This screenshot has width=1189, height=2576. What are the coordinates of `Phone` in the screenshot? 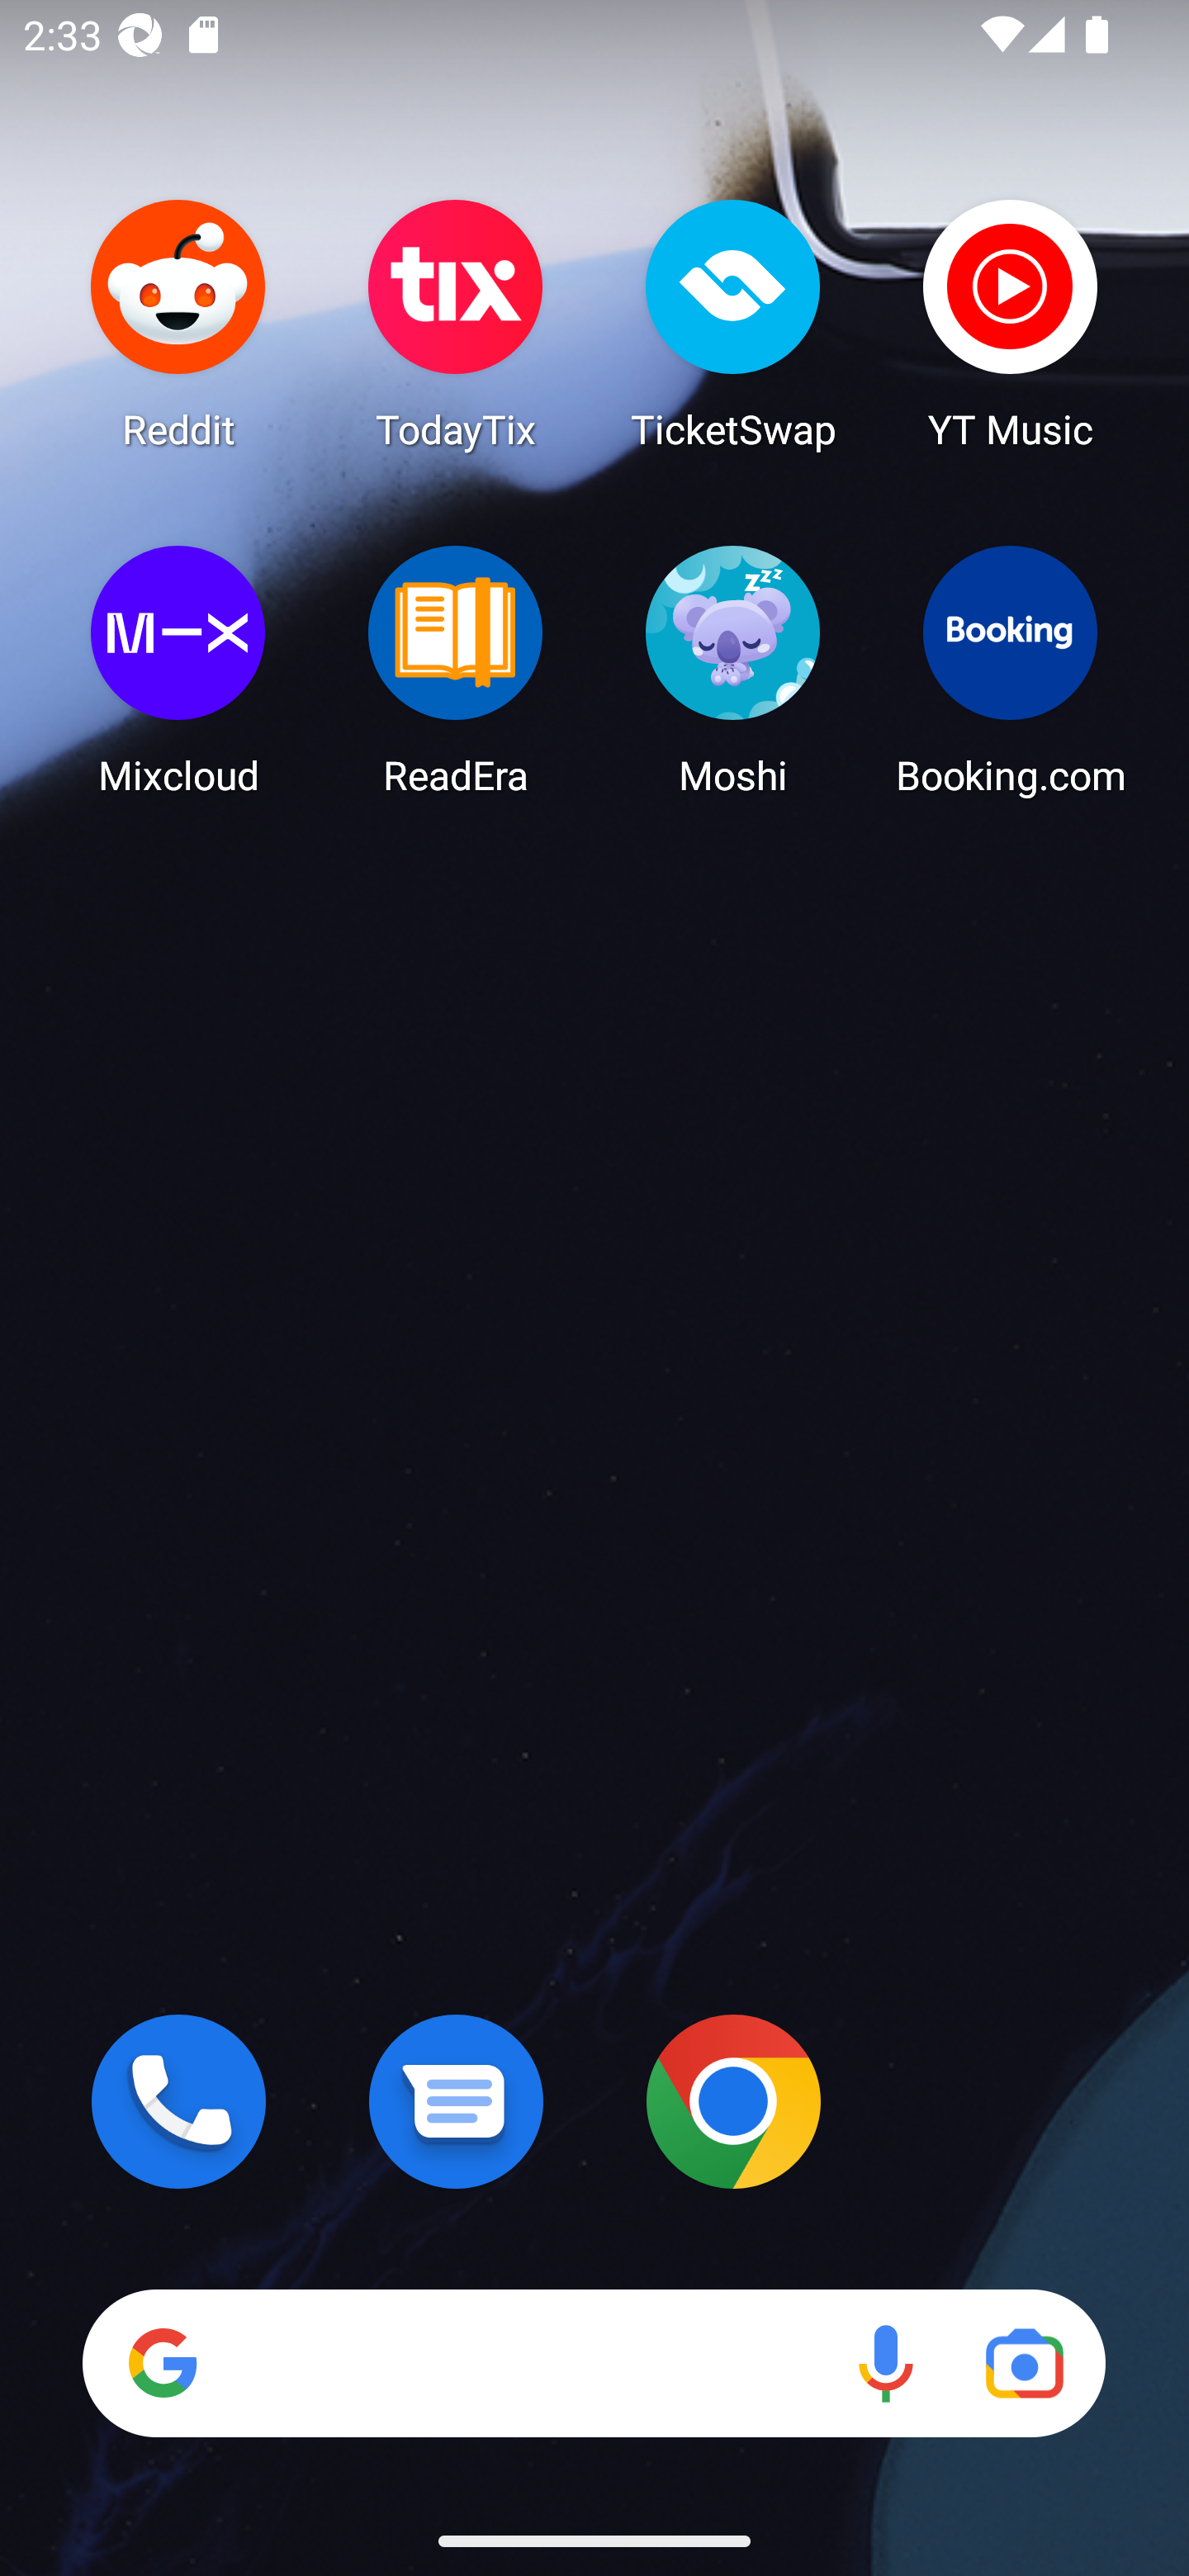 It's located at (178, 2101).